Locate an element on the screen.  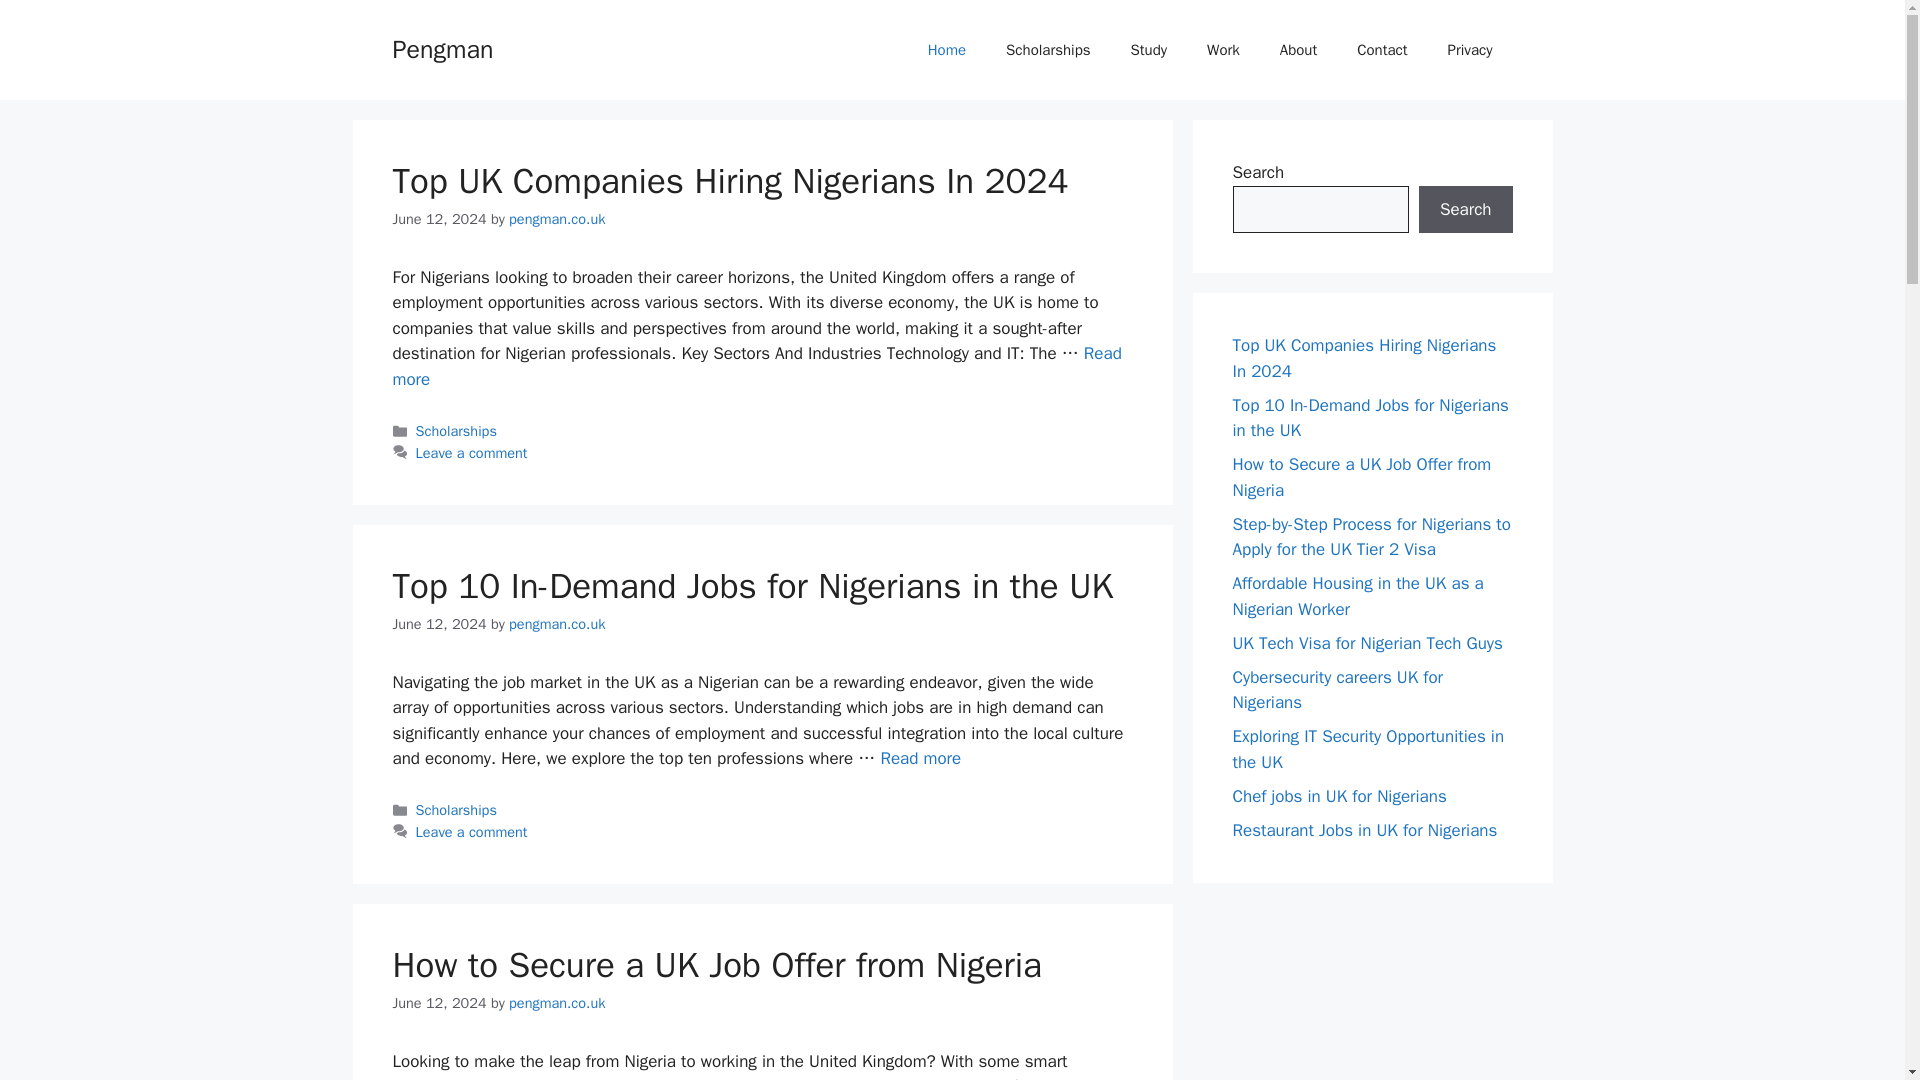
Work is located at coordinates (1222, 50).